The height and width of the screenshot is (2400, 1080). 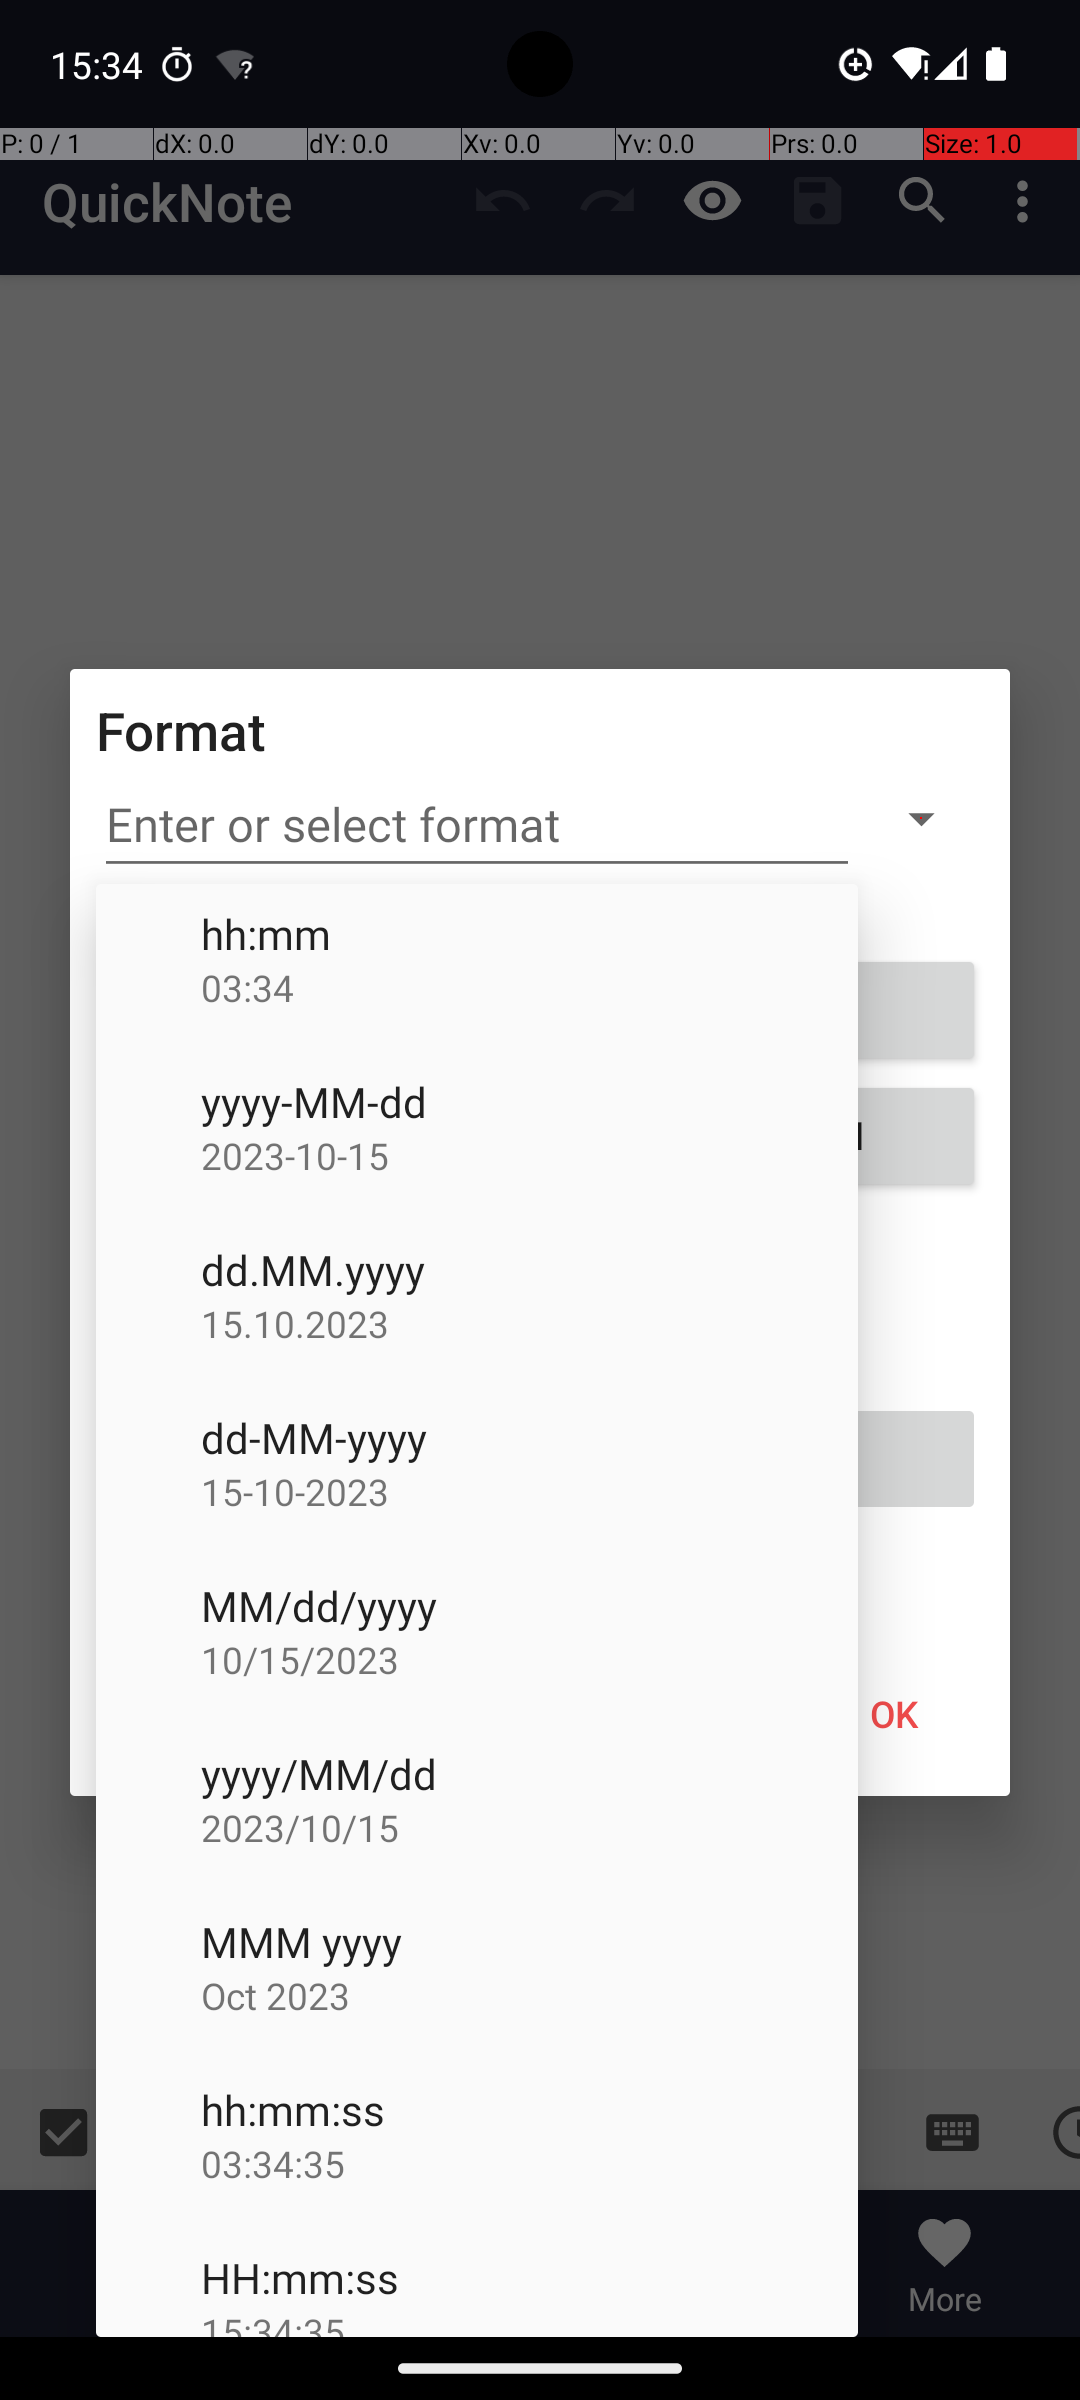 What do you see at coordinates (530, 1438) in the screenshot?
I see `dd-MM-yyyy` at bounding box center [530, 1438].